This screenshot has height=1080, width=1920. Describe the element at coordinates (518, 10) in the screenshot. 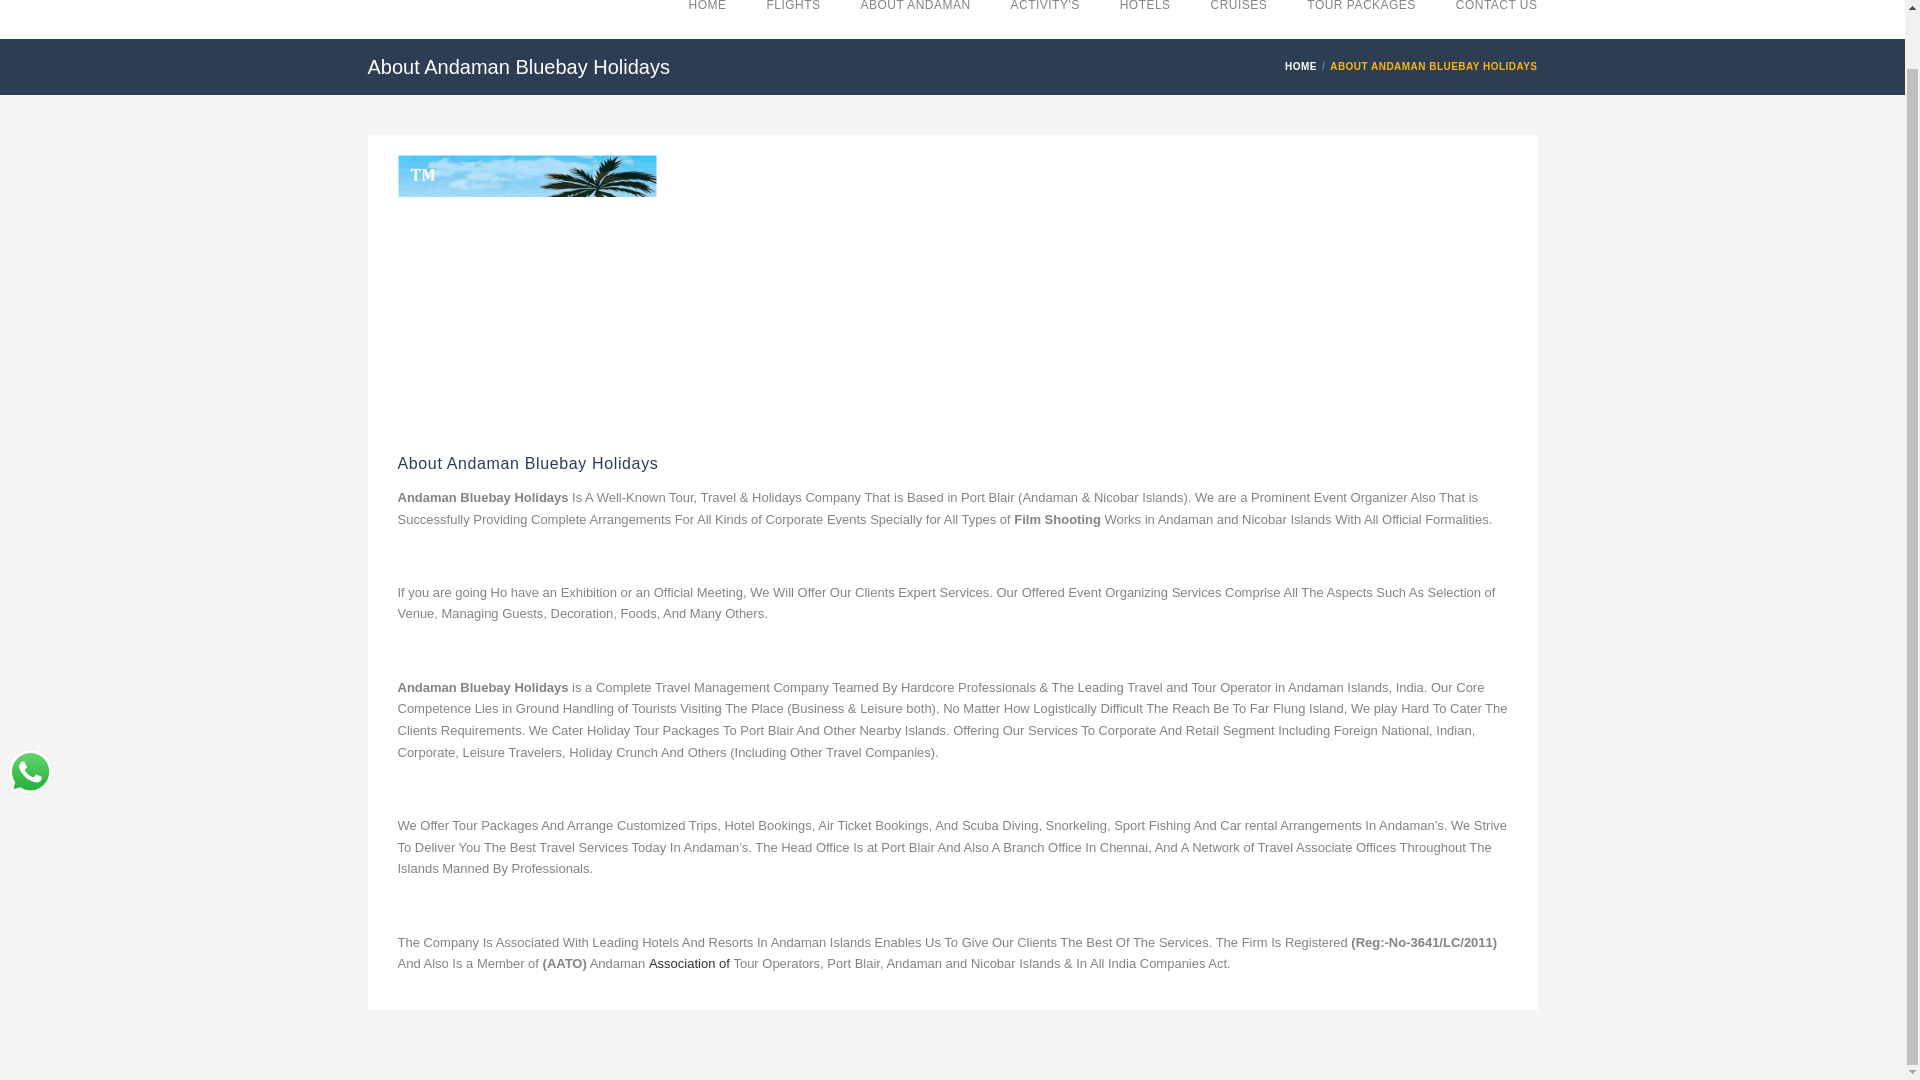

I see `Andaman Bluebay Holidays` at that location.